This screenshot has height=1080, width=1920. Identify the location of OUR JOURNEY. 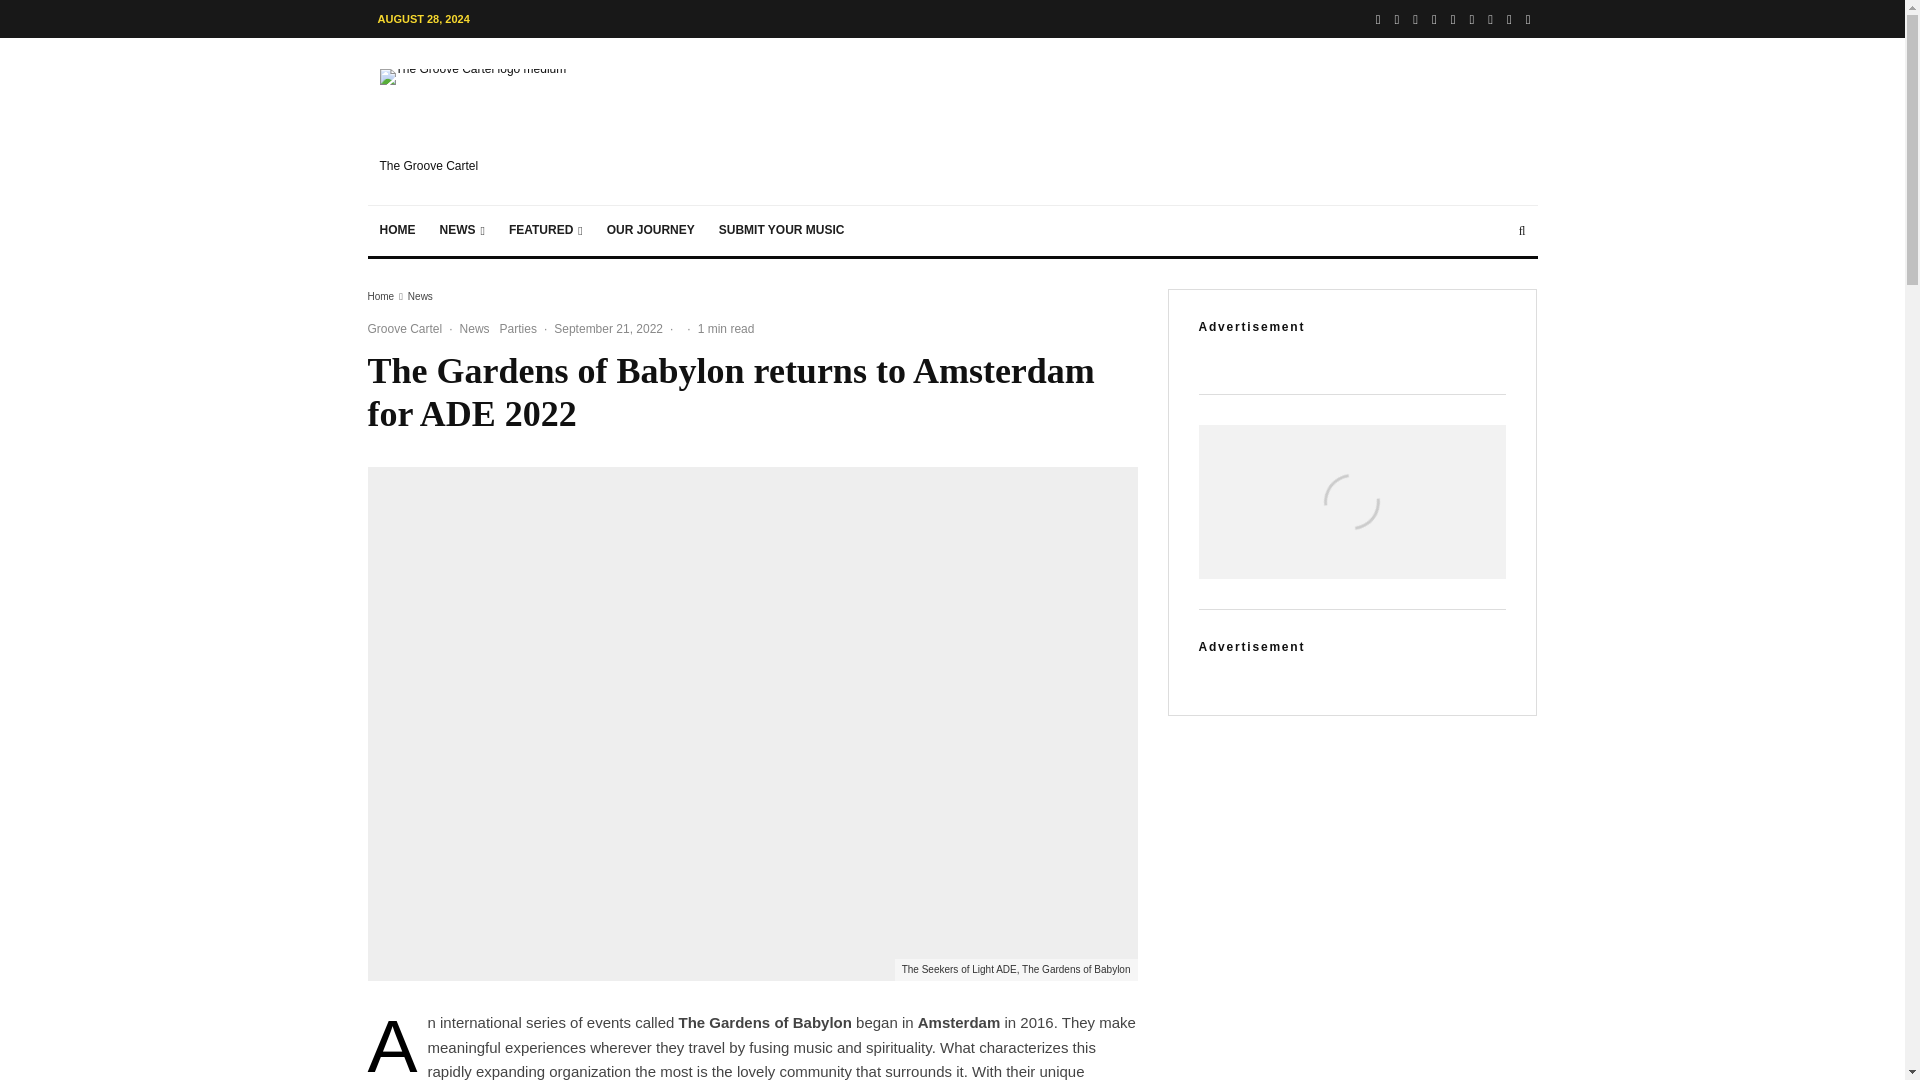
(650, 230).